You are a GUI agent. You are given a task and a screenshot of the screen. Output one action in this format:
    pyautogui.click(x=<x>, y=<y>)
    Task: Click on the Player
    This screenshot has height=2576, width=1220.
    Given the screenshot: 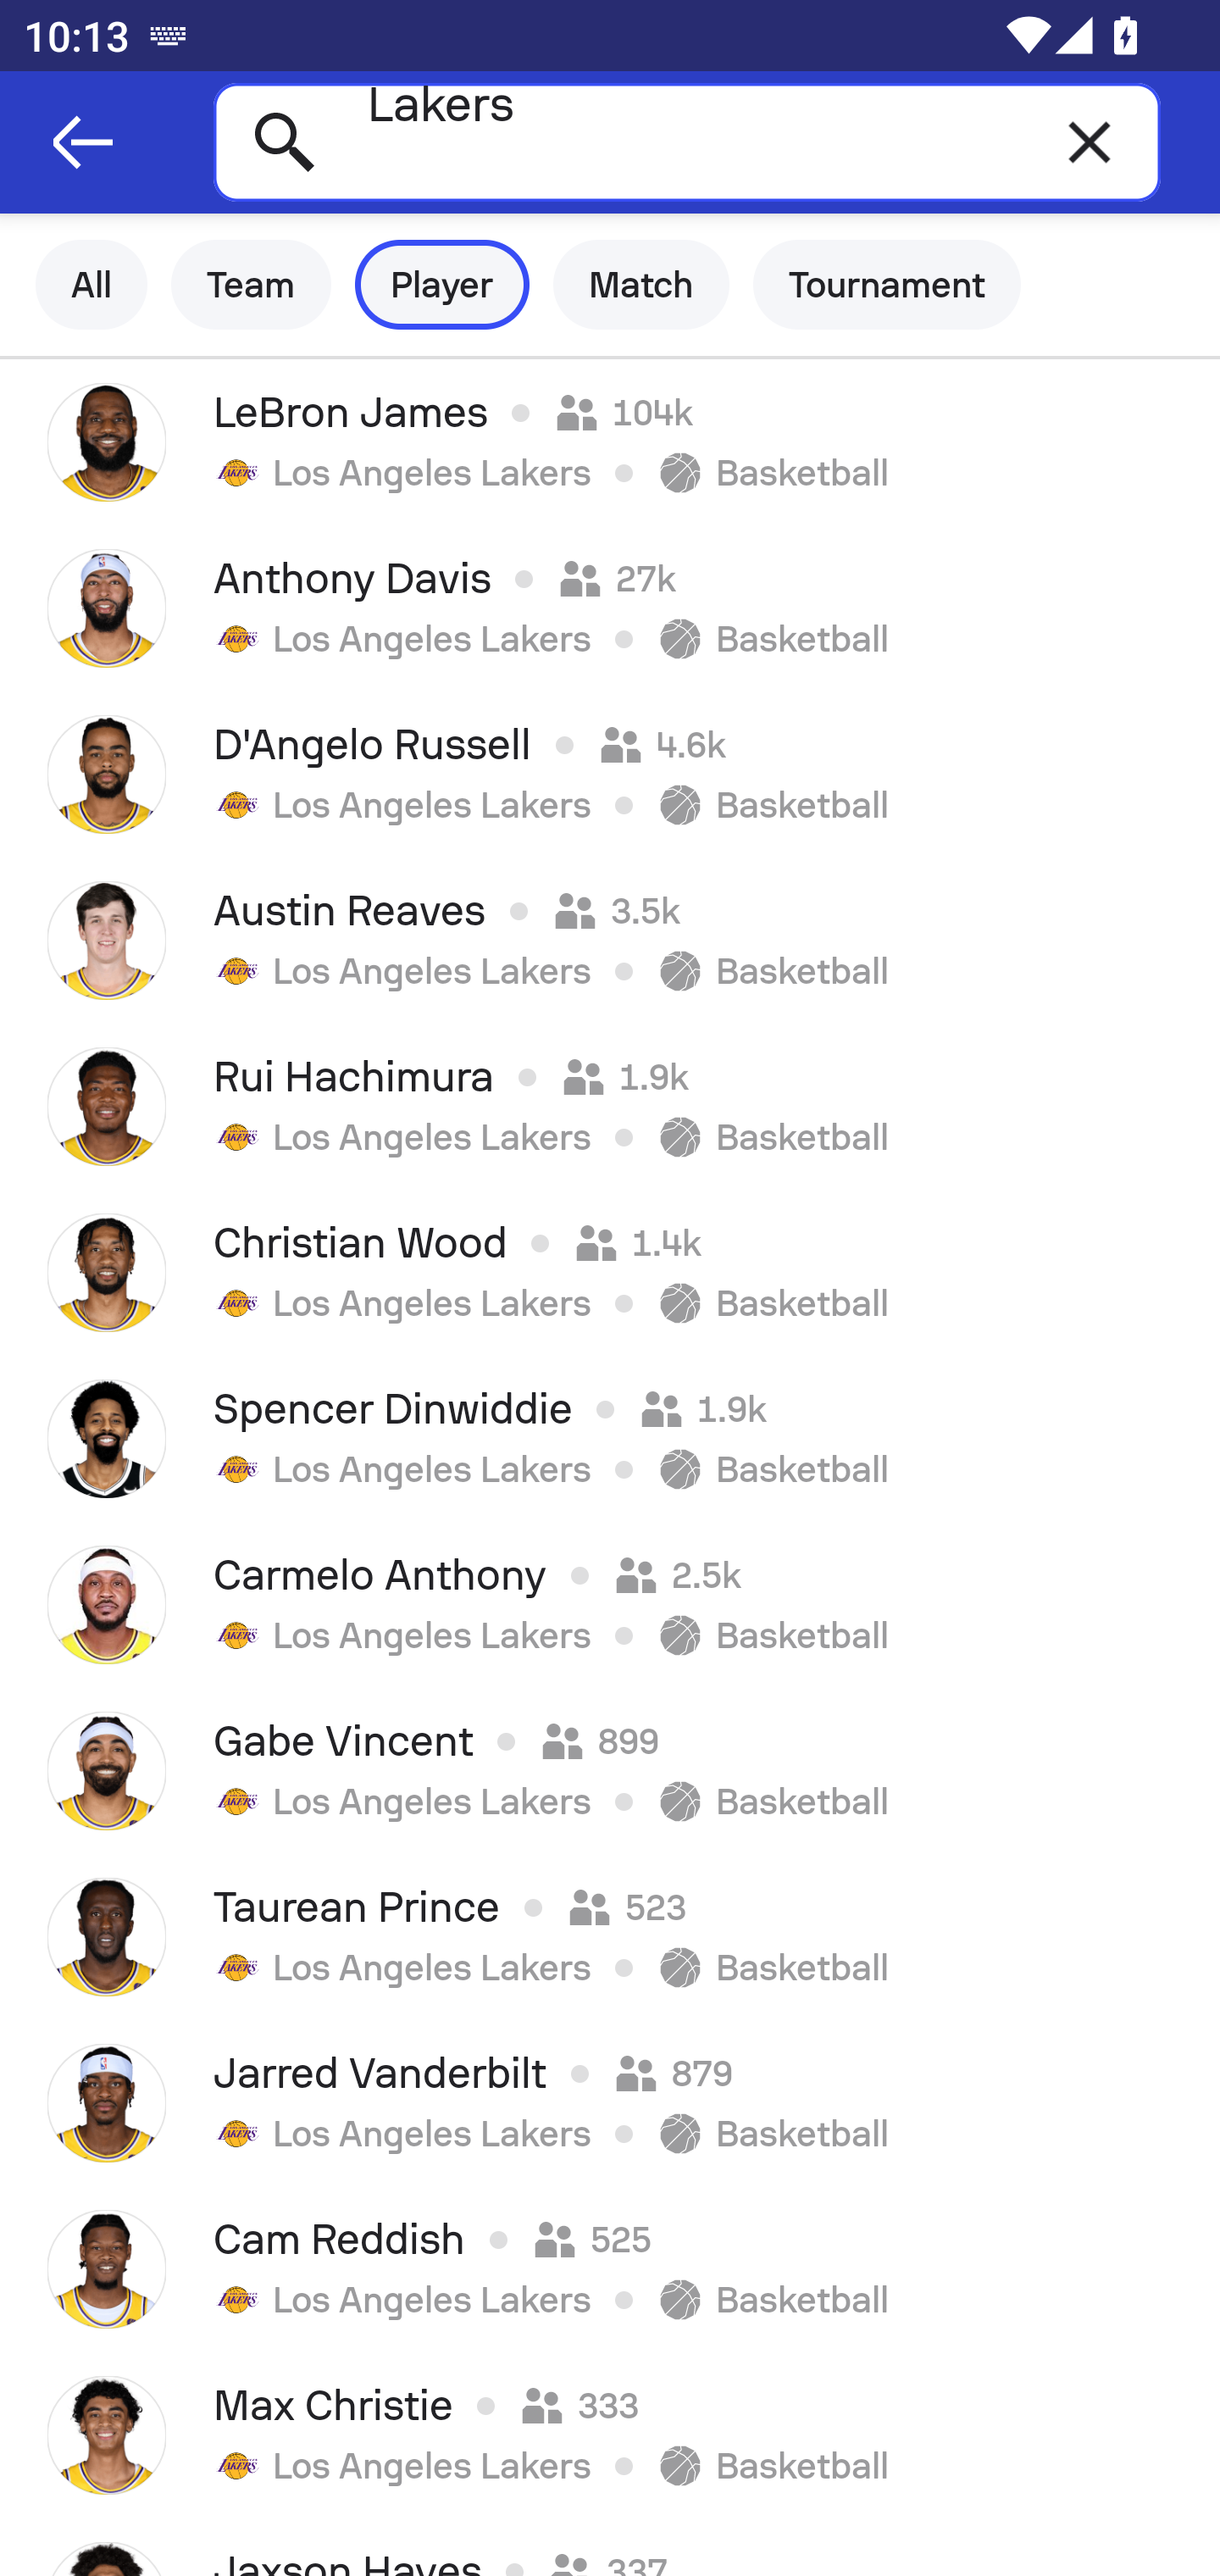 What is the action you would take?
    pyautogui.click(x=442, y=285)
    